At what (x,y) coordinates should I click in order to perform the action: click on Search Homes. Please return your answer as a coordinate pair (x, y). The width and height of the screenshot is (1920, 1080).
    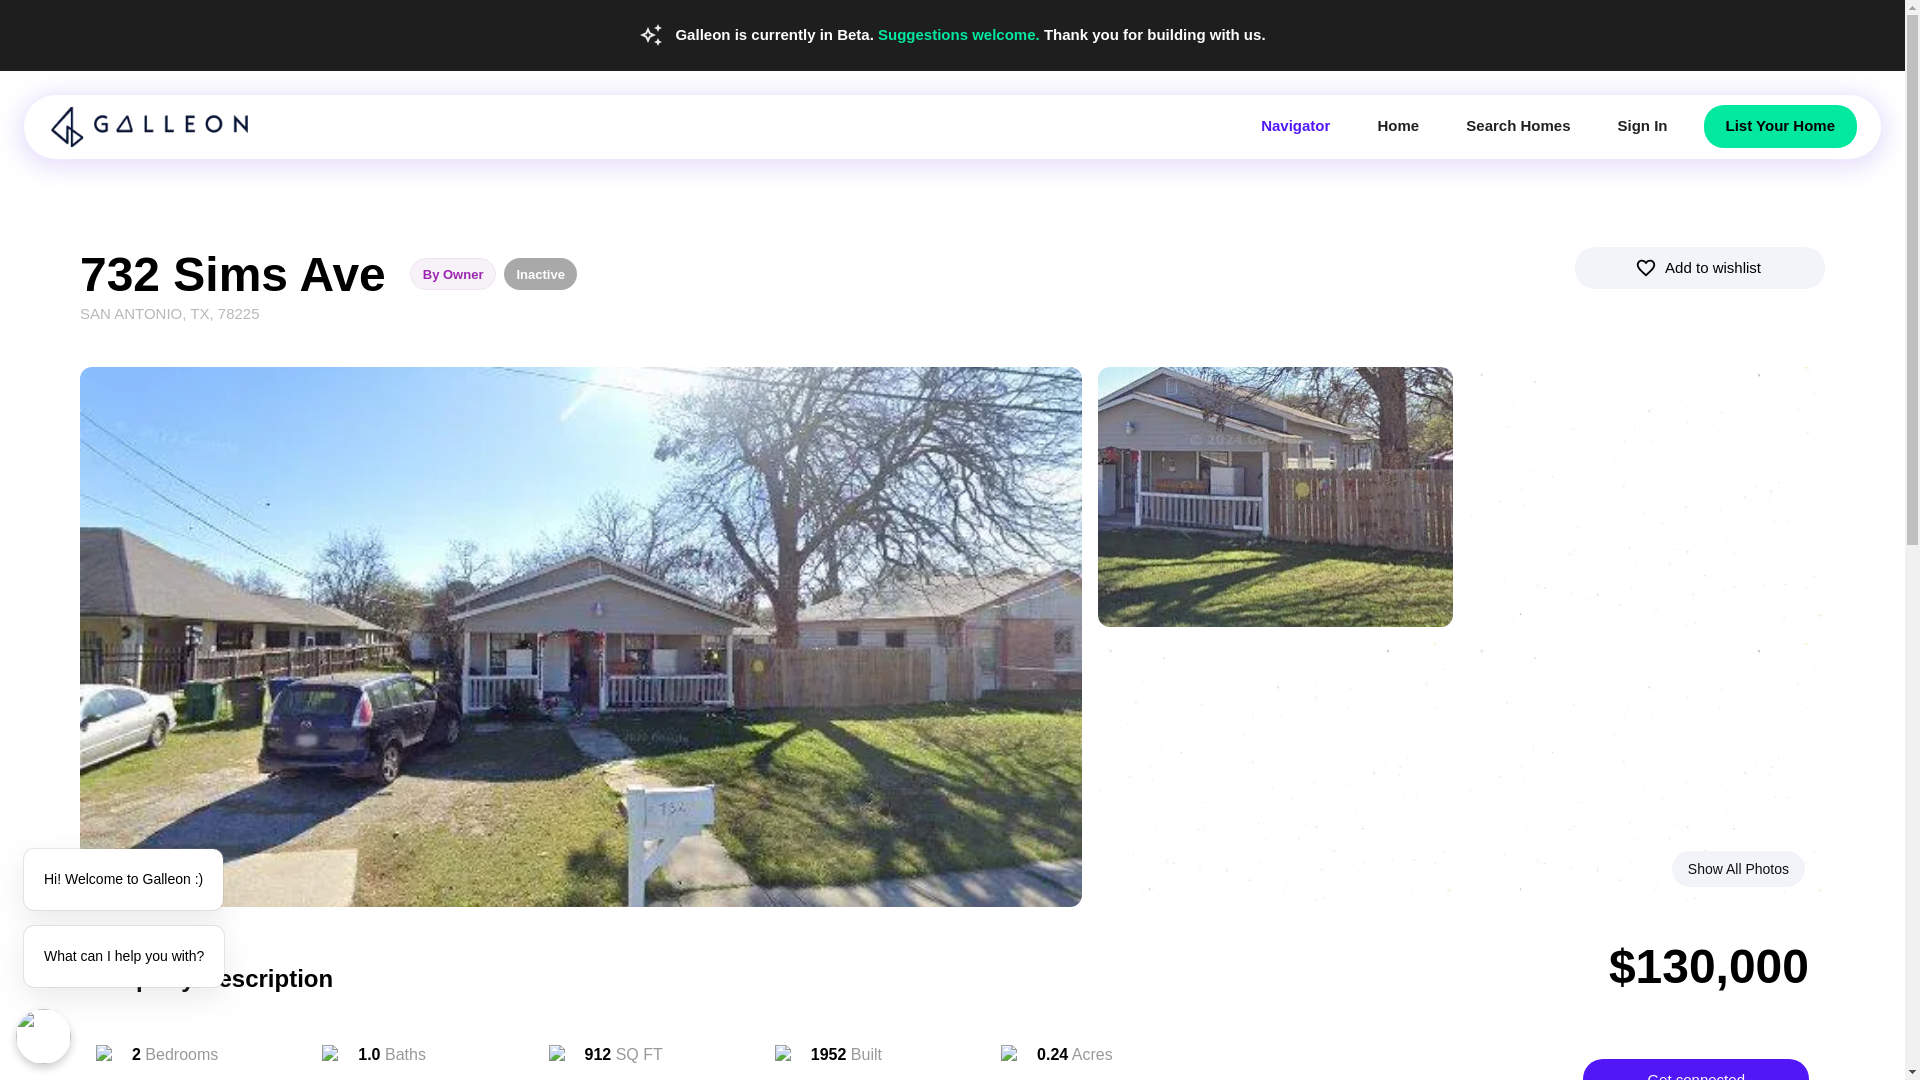
    Looking at the image, I should click on (1518, 125).